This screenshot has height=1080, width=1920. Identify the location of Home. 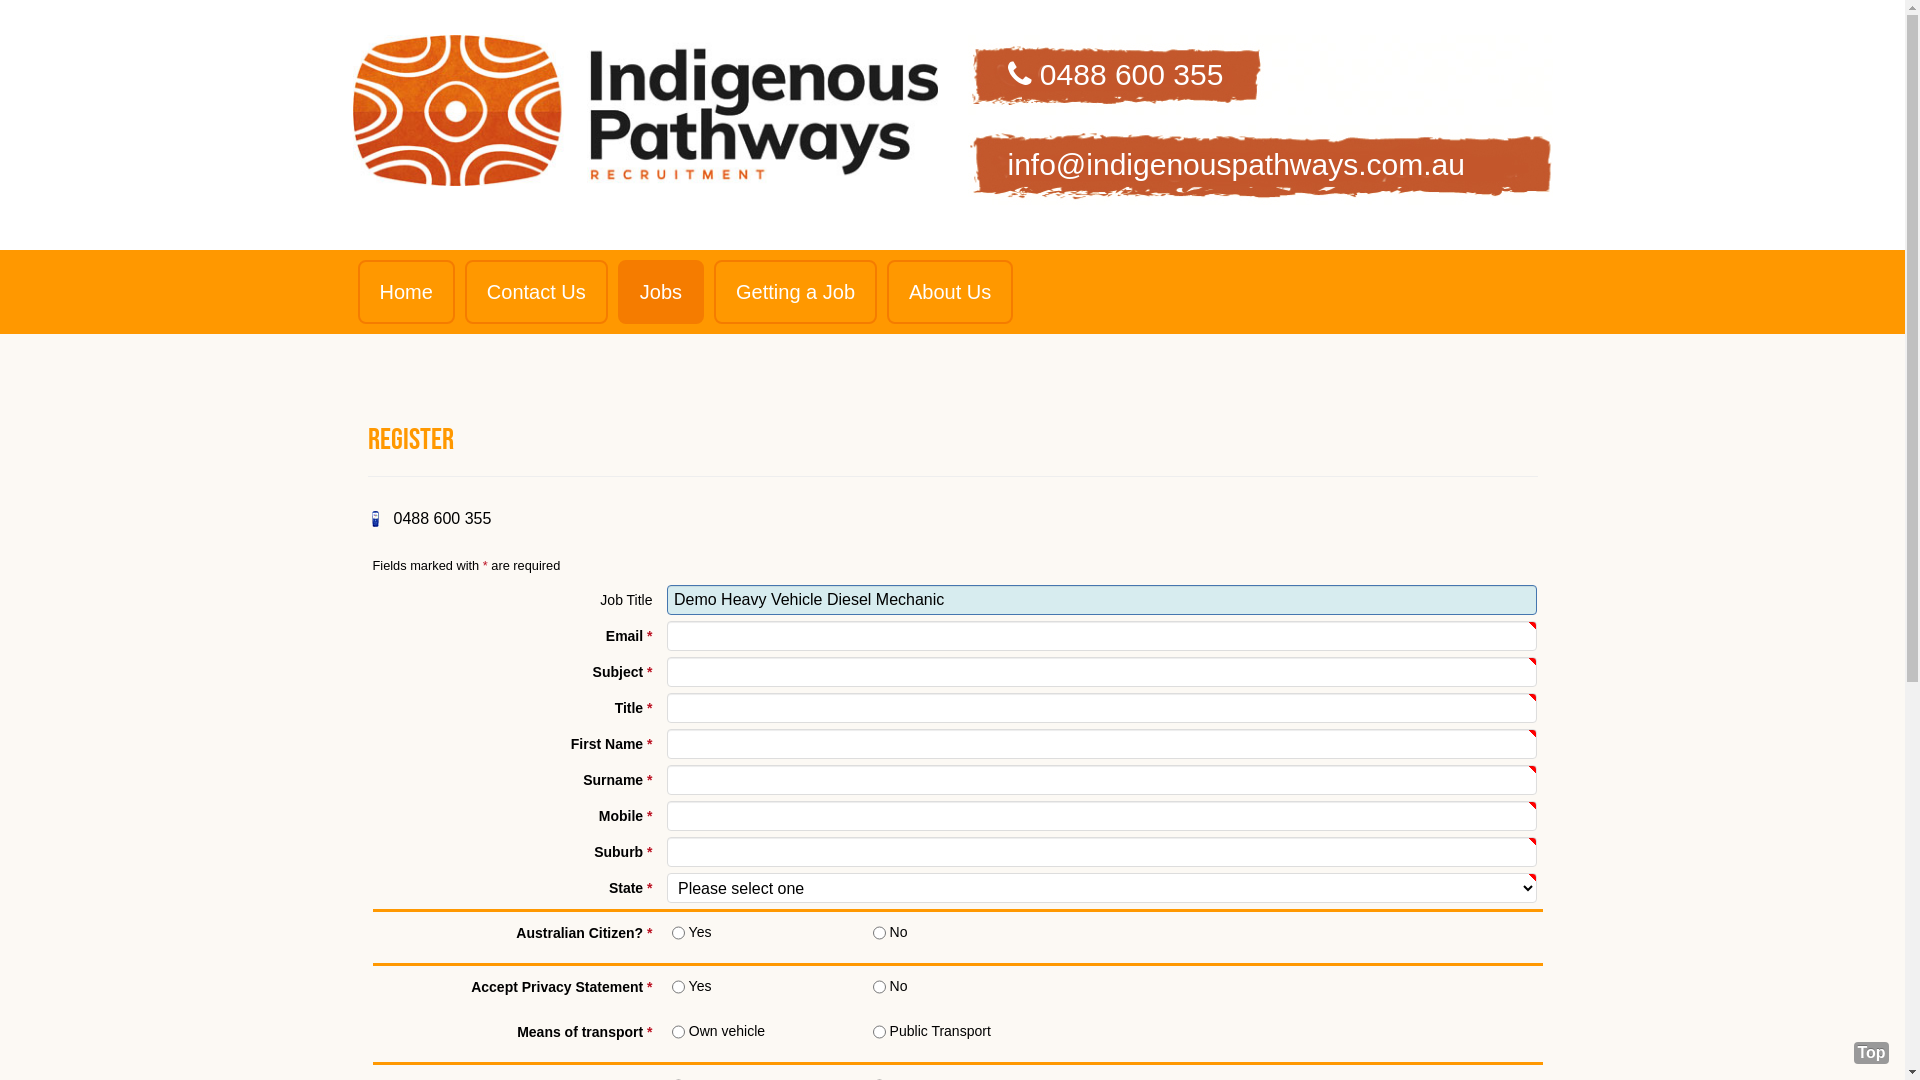
(406, 292).